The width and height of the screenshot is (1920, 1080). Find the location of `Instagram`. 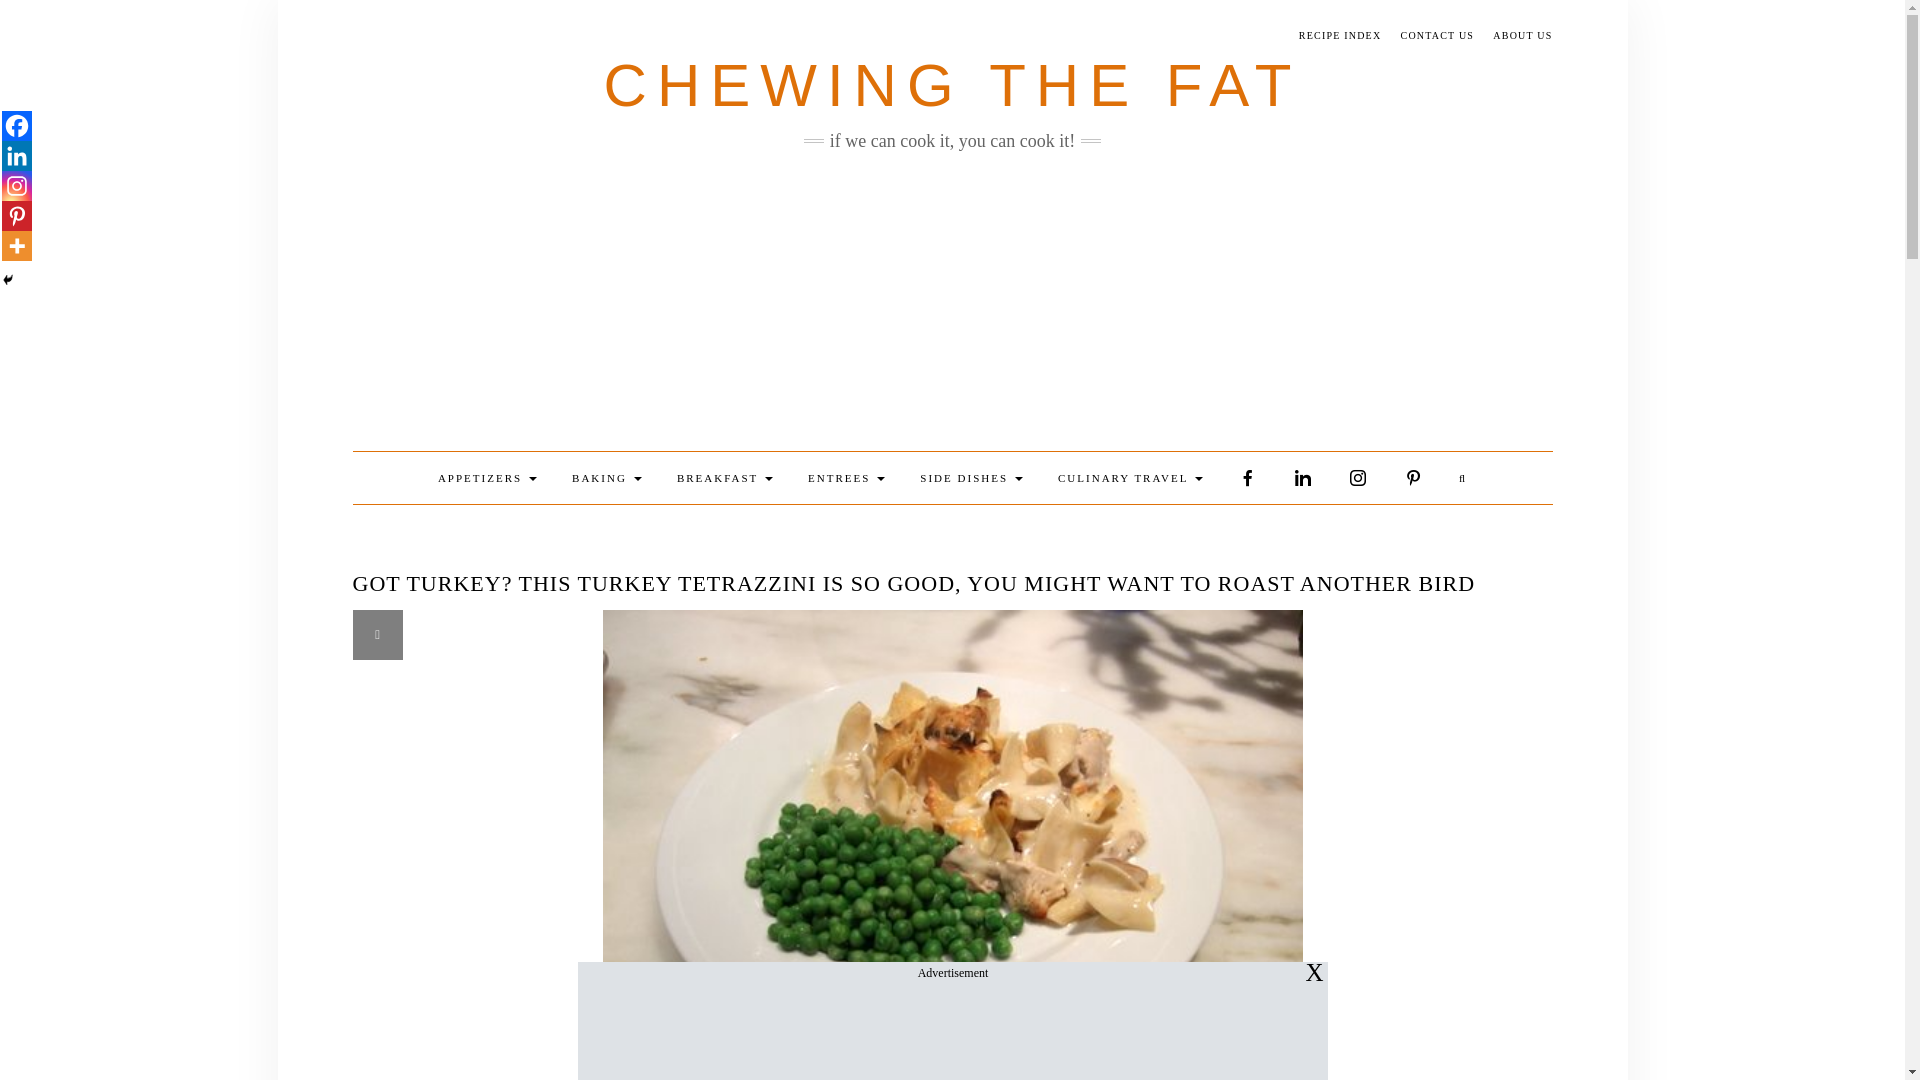

Instagram is located at coordinates (16, 185).